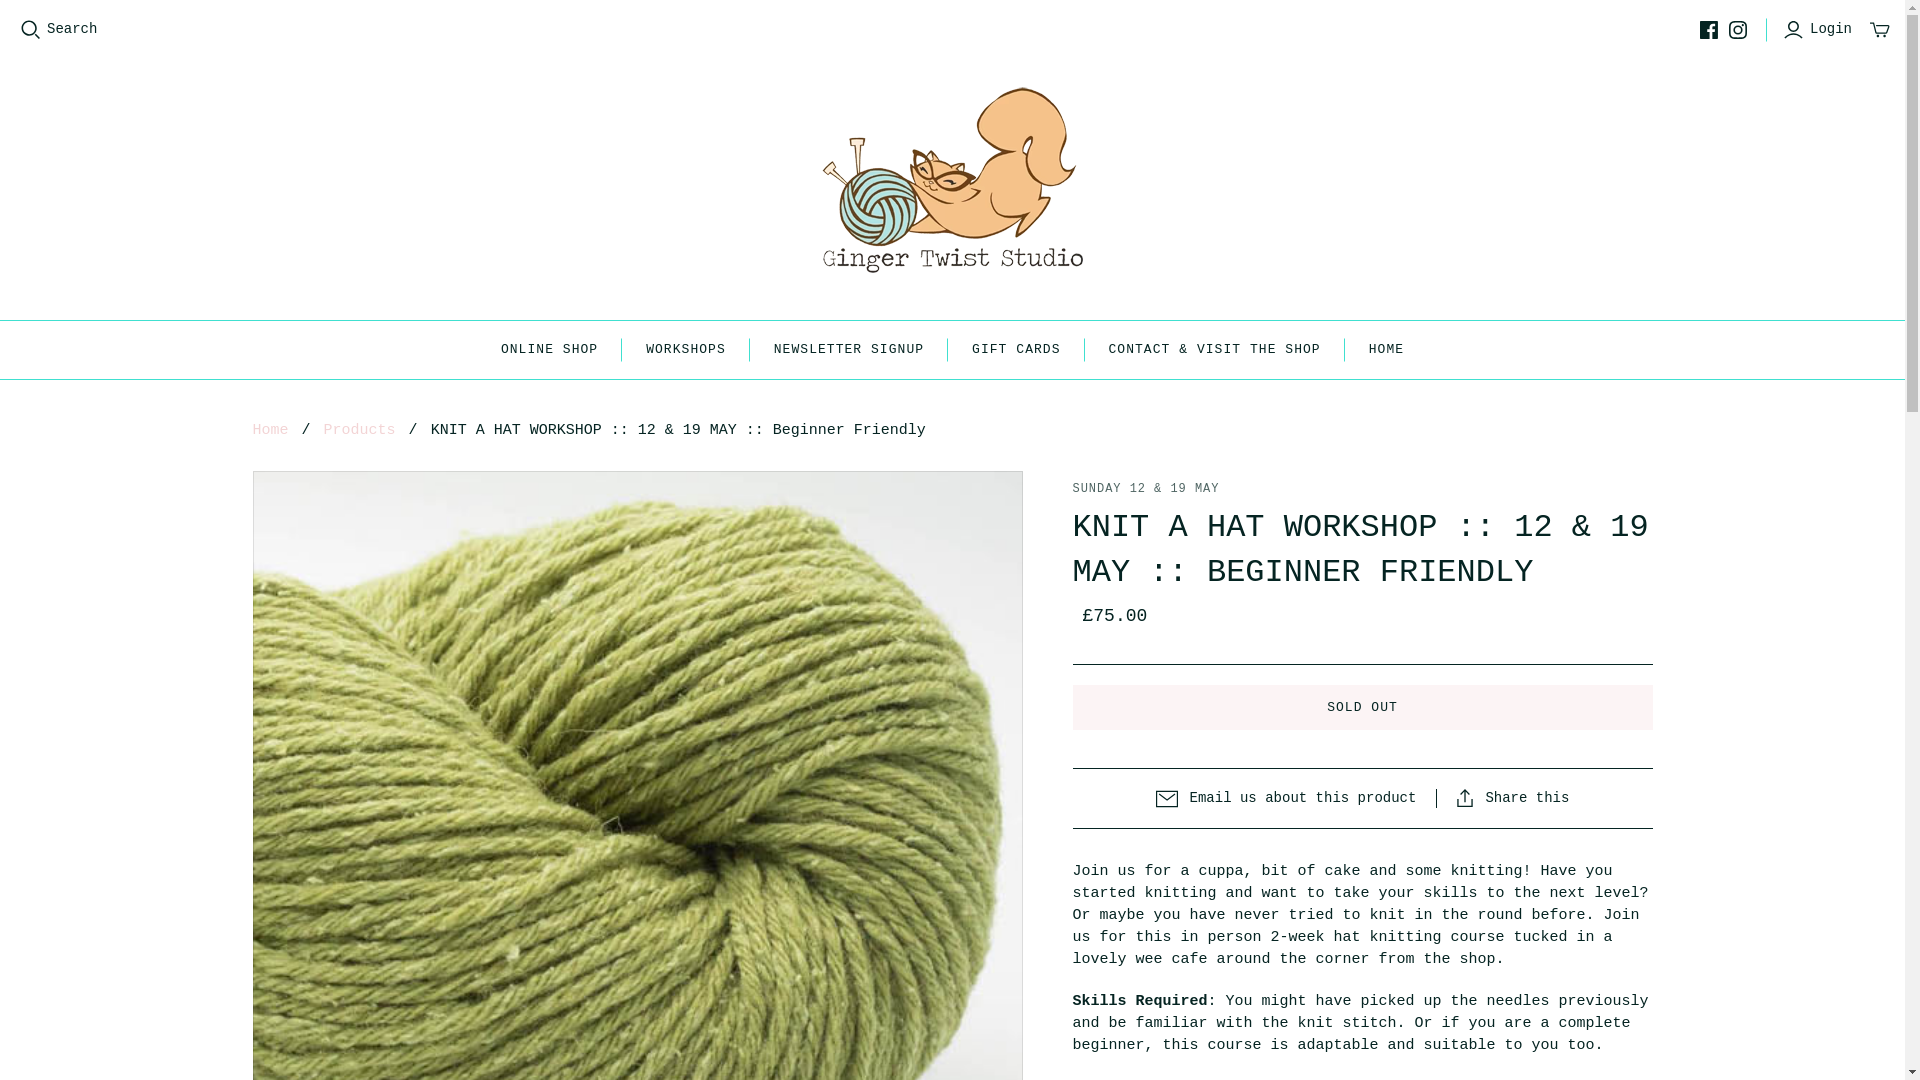  I want to click on Login, so click(1820, 30).